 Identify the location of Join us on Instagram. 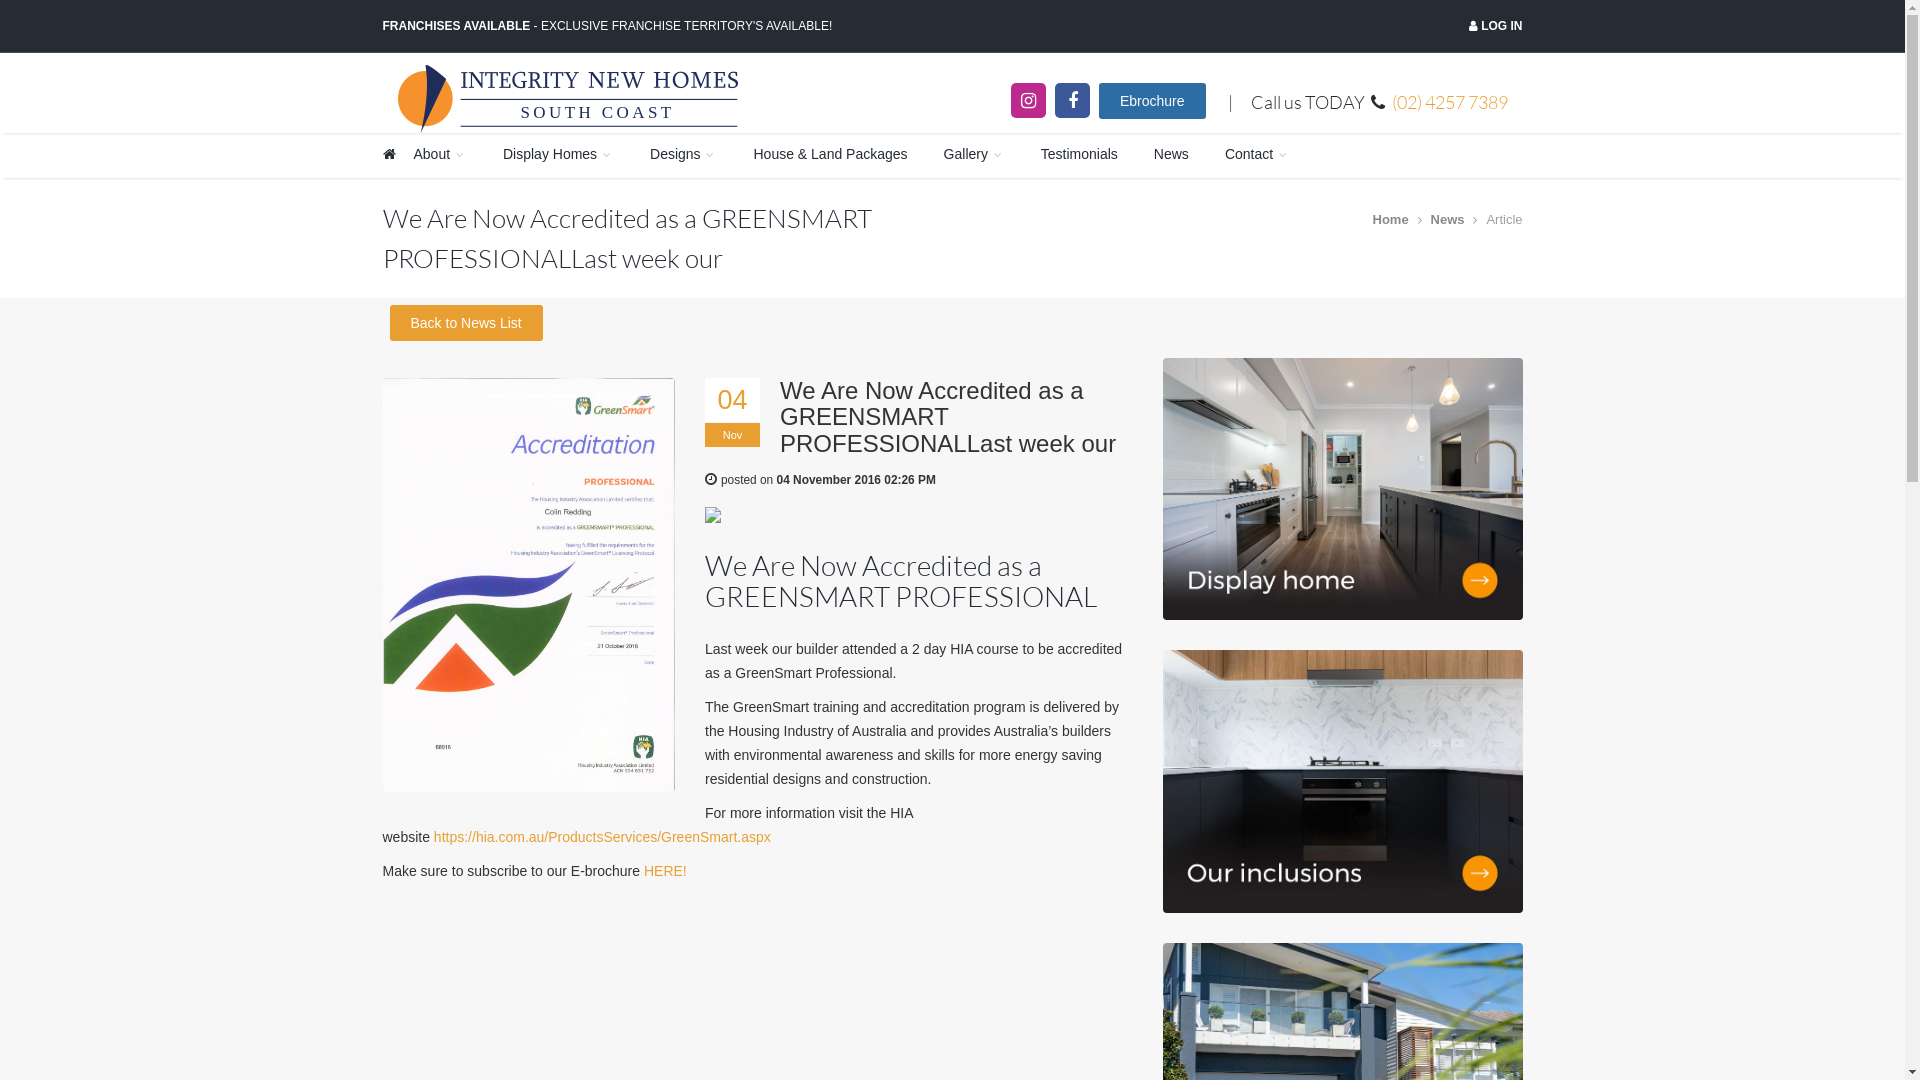
(1028, 100).